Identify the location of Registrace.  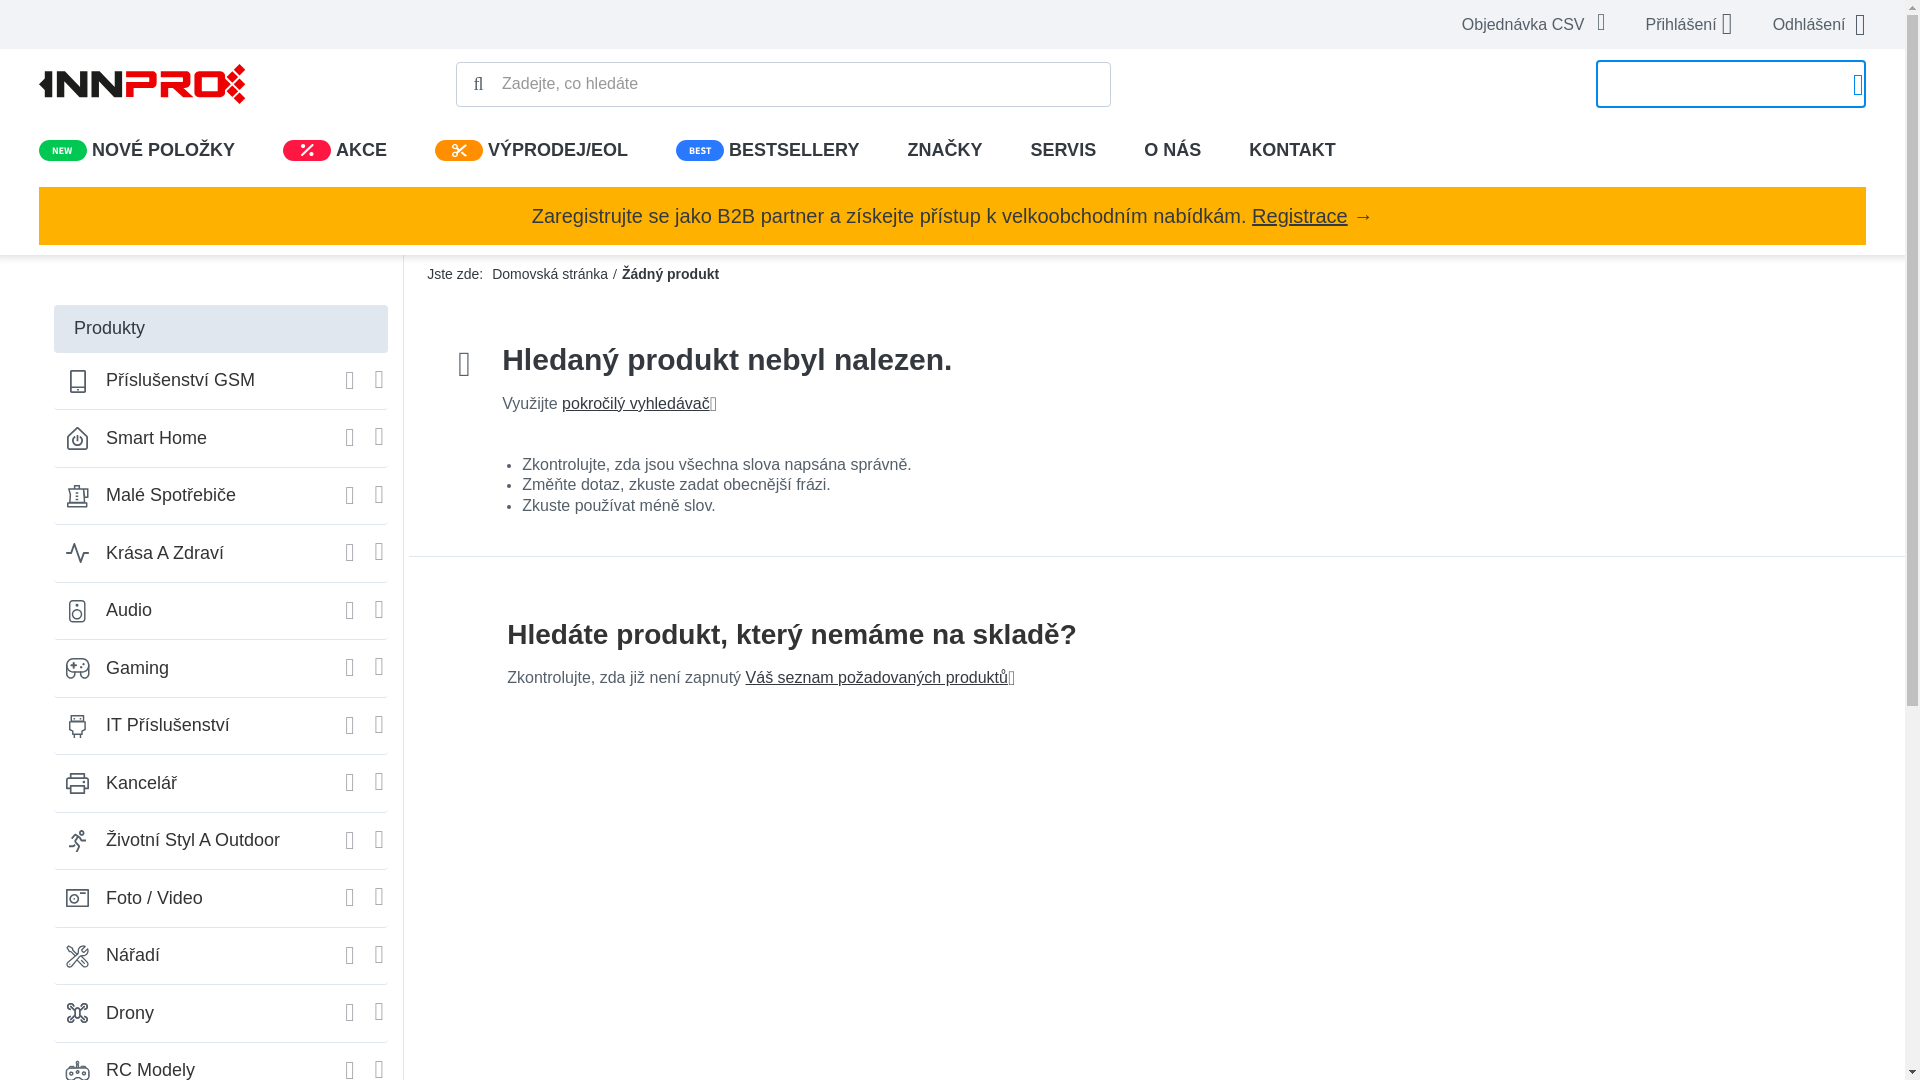
(1299, 216).